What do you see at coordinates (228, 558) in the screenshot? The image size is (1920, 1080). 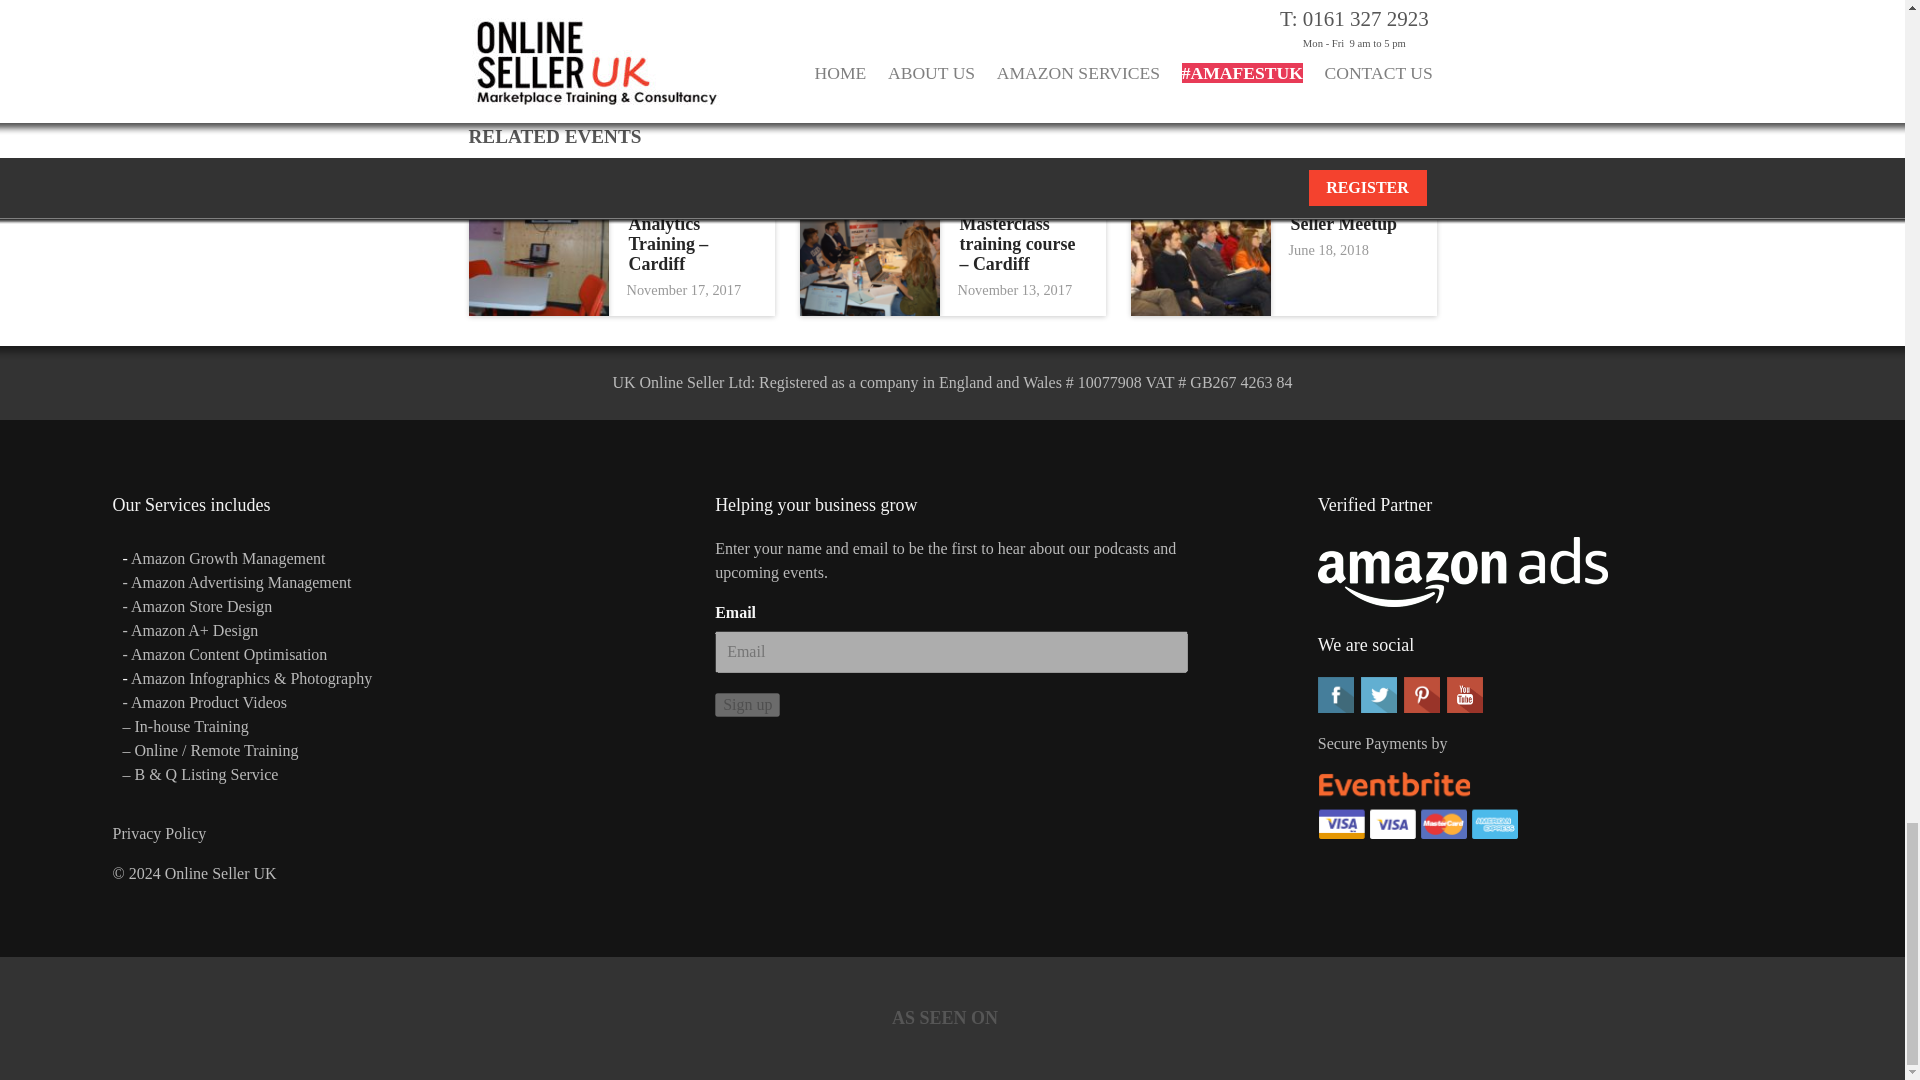 I see `Amazon Growth Management` at bounding box center [228, 558].